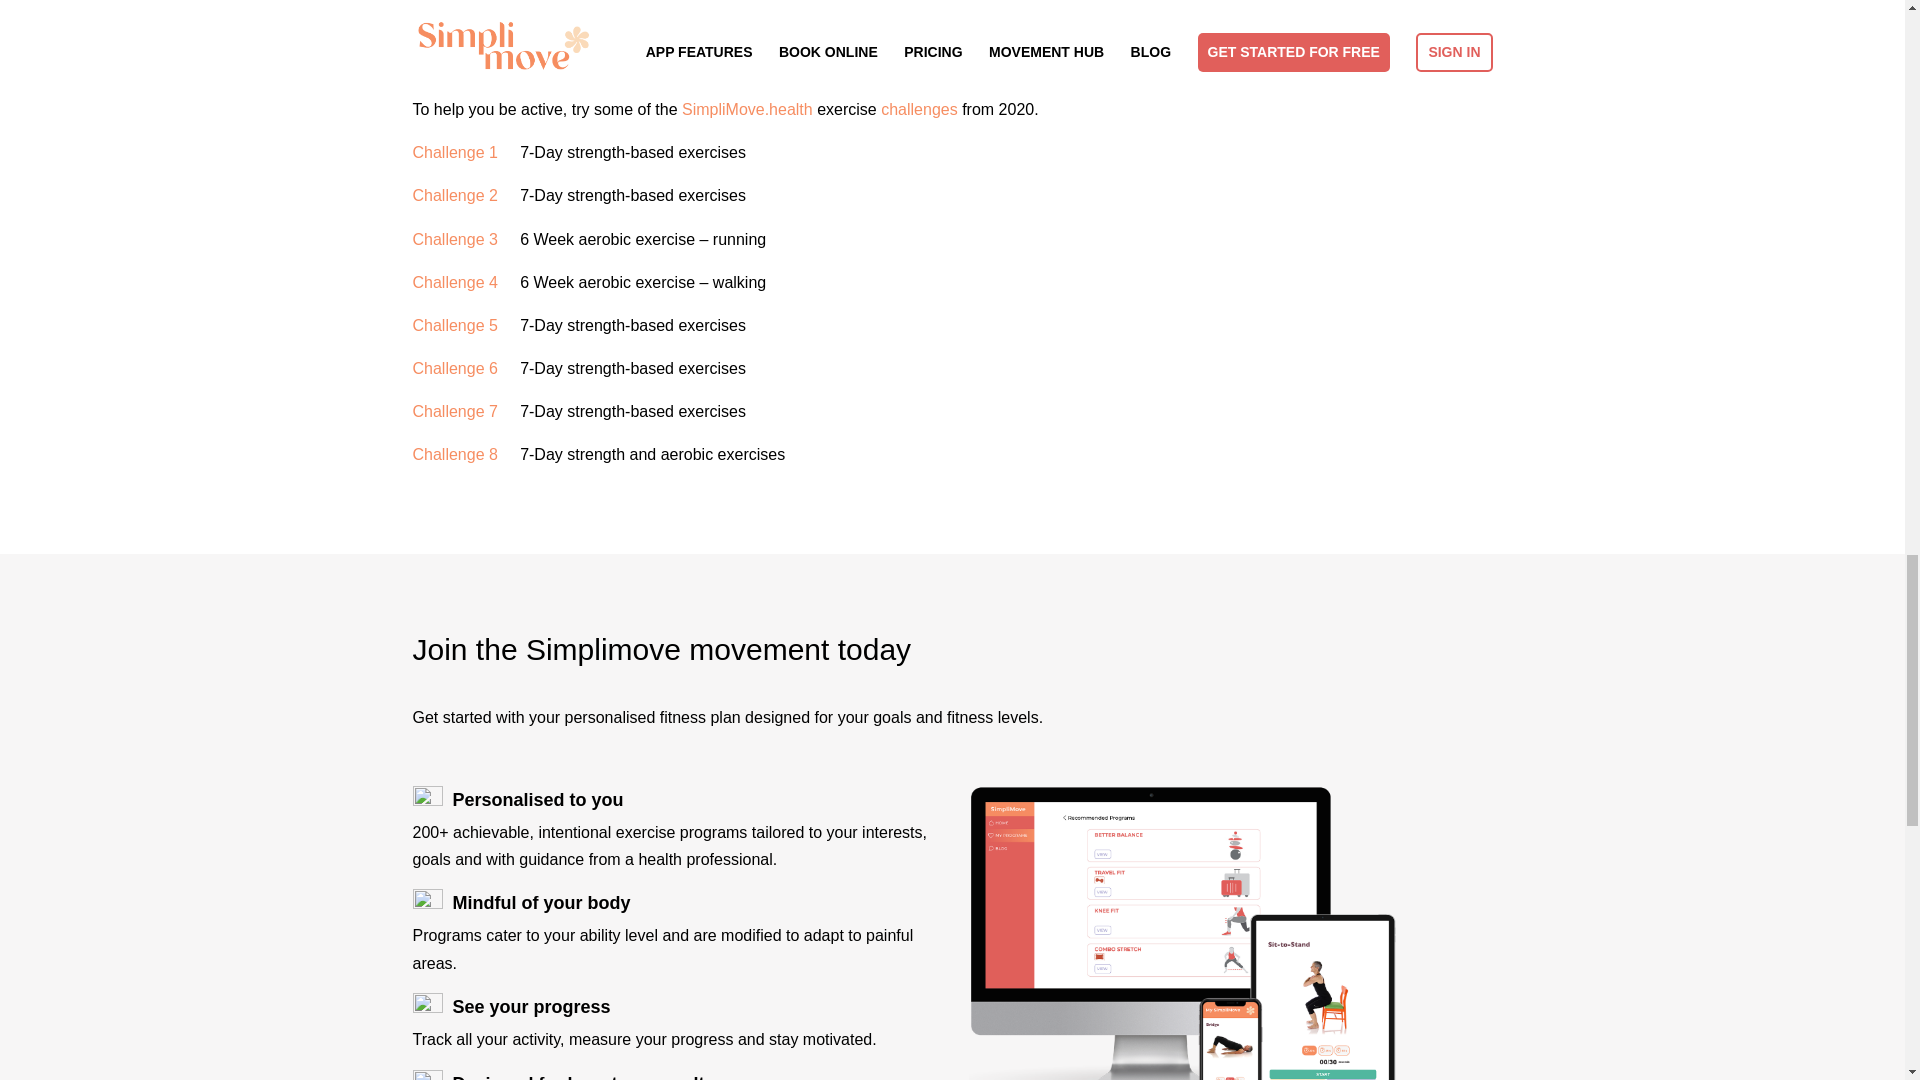 The height and width of the screenshot is (1080, 1920). What do you see at coordinates (920, 109) in the screenshot?
I see `challenges` at bounding box center [920, 109].